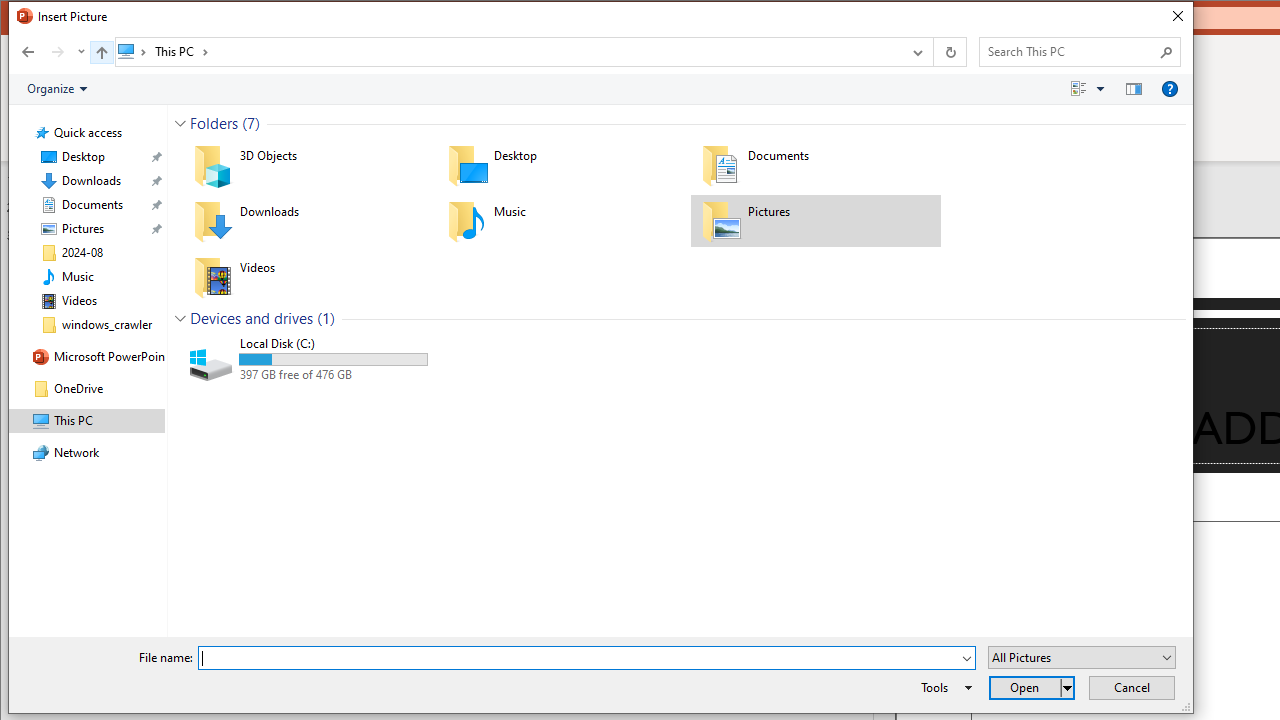  I want to click on Address: This PC, so click(508, 51).